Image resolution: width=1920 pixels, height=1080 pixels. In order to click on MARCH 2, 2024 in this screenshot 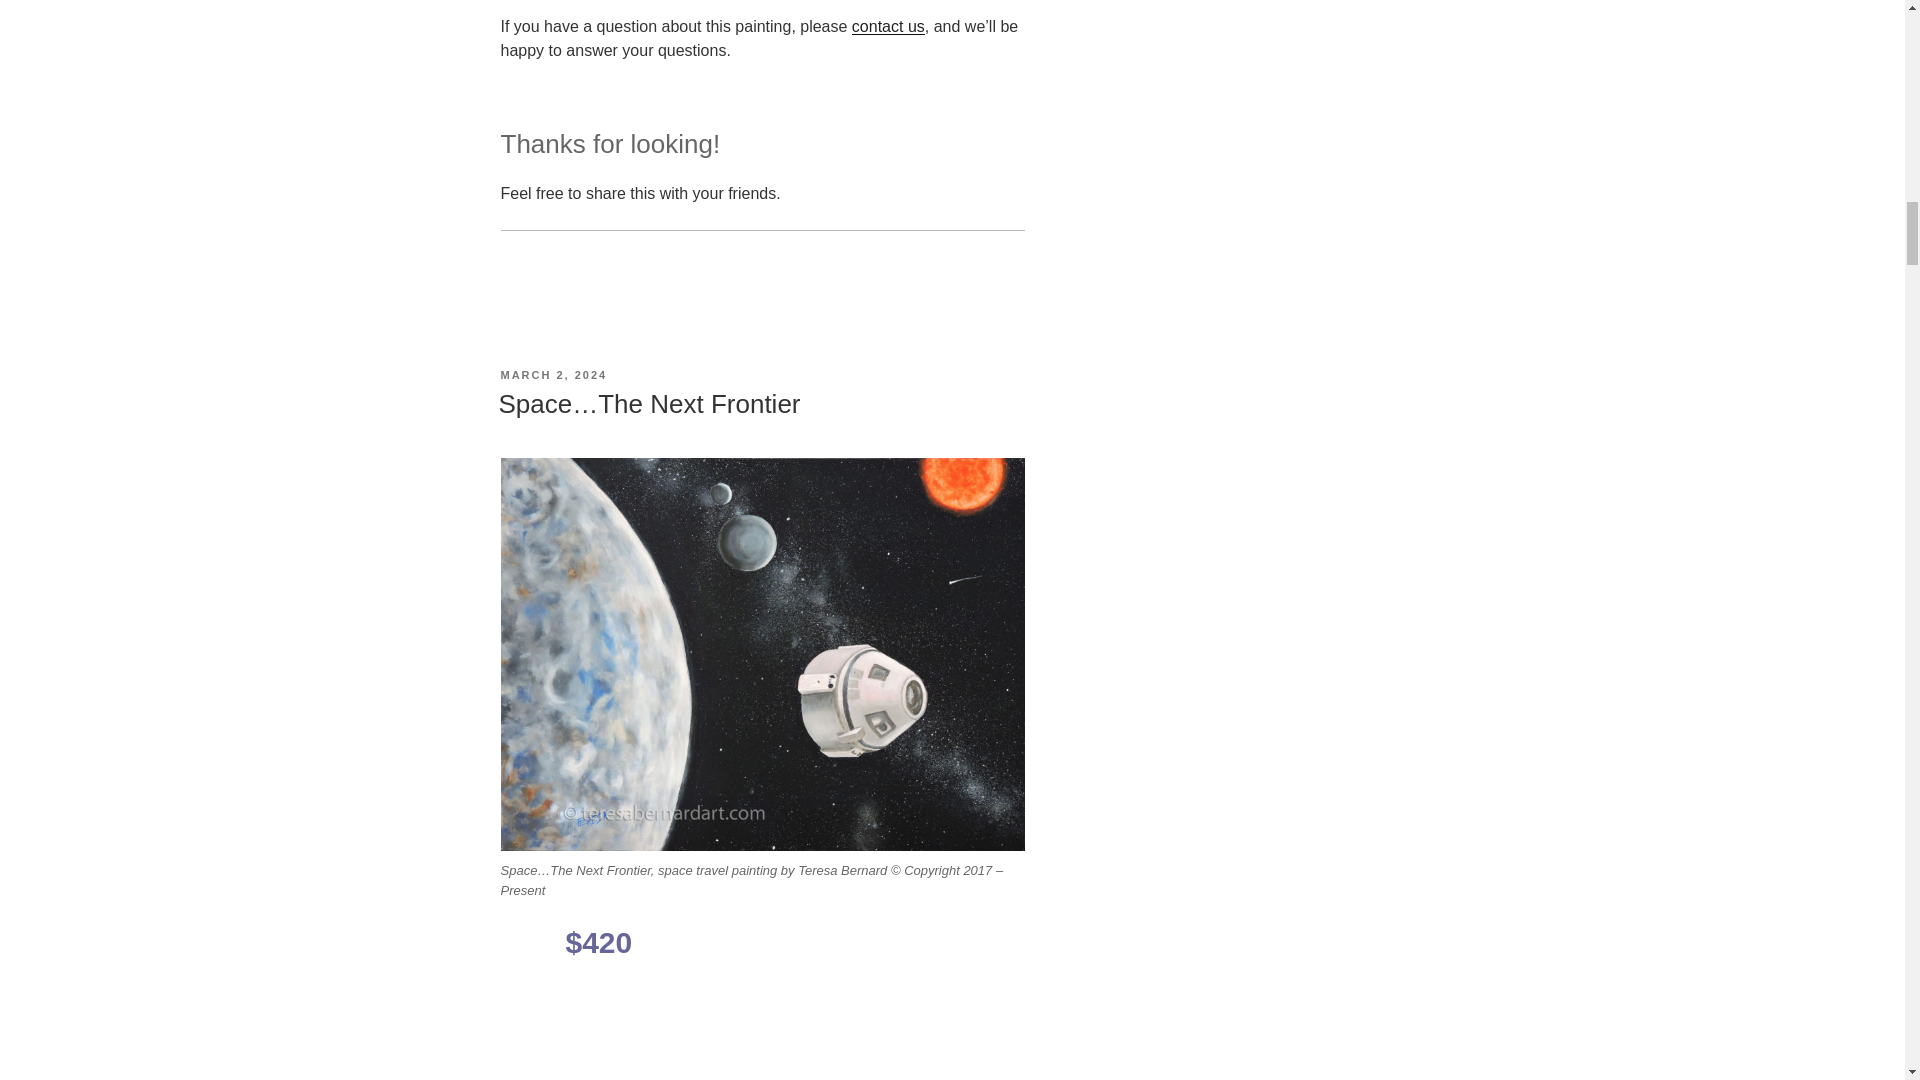, I will do `click(552, 375)`.